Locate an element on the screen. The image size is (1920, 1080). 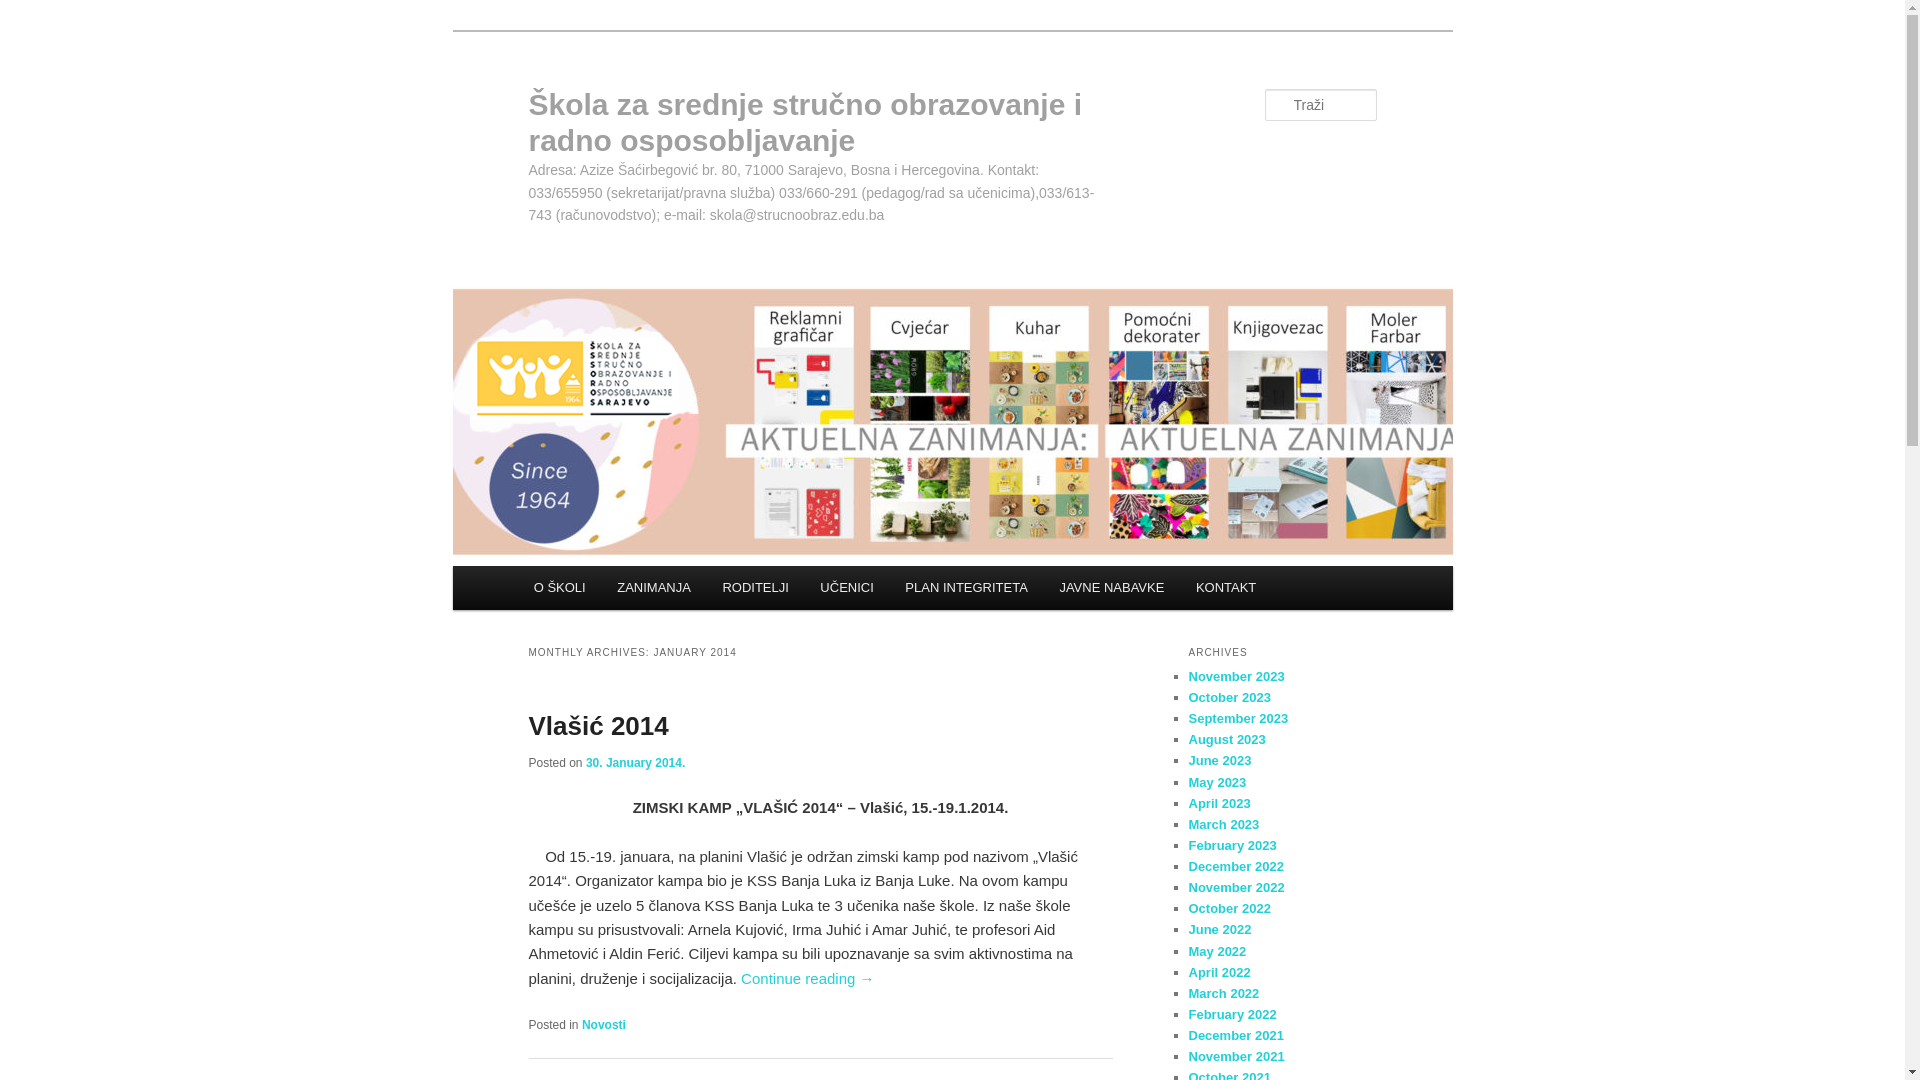
Novosti is located at coordinates (604, 1024).